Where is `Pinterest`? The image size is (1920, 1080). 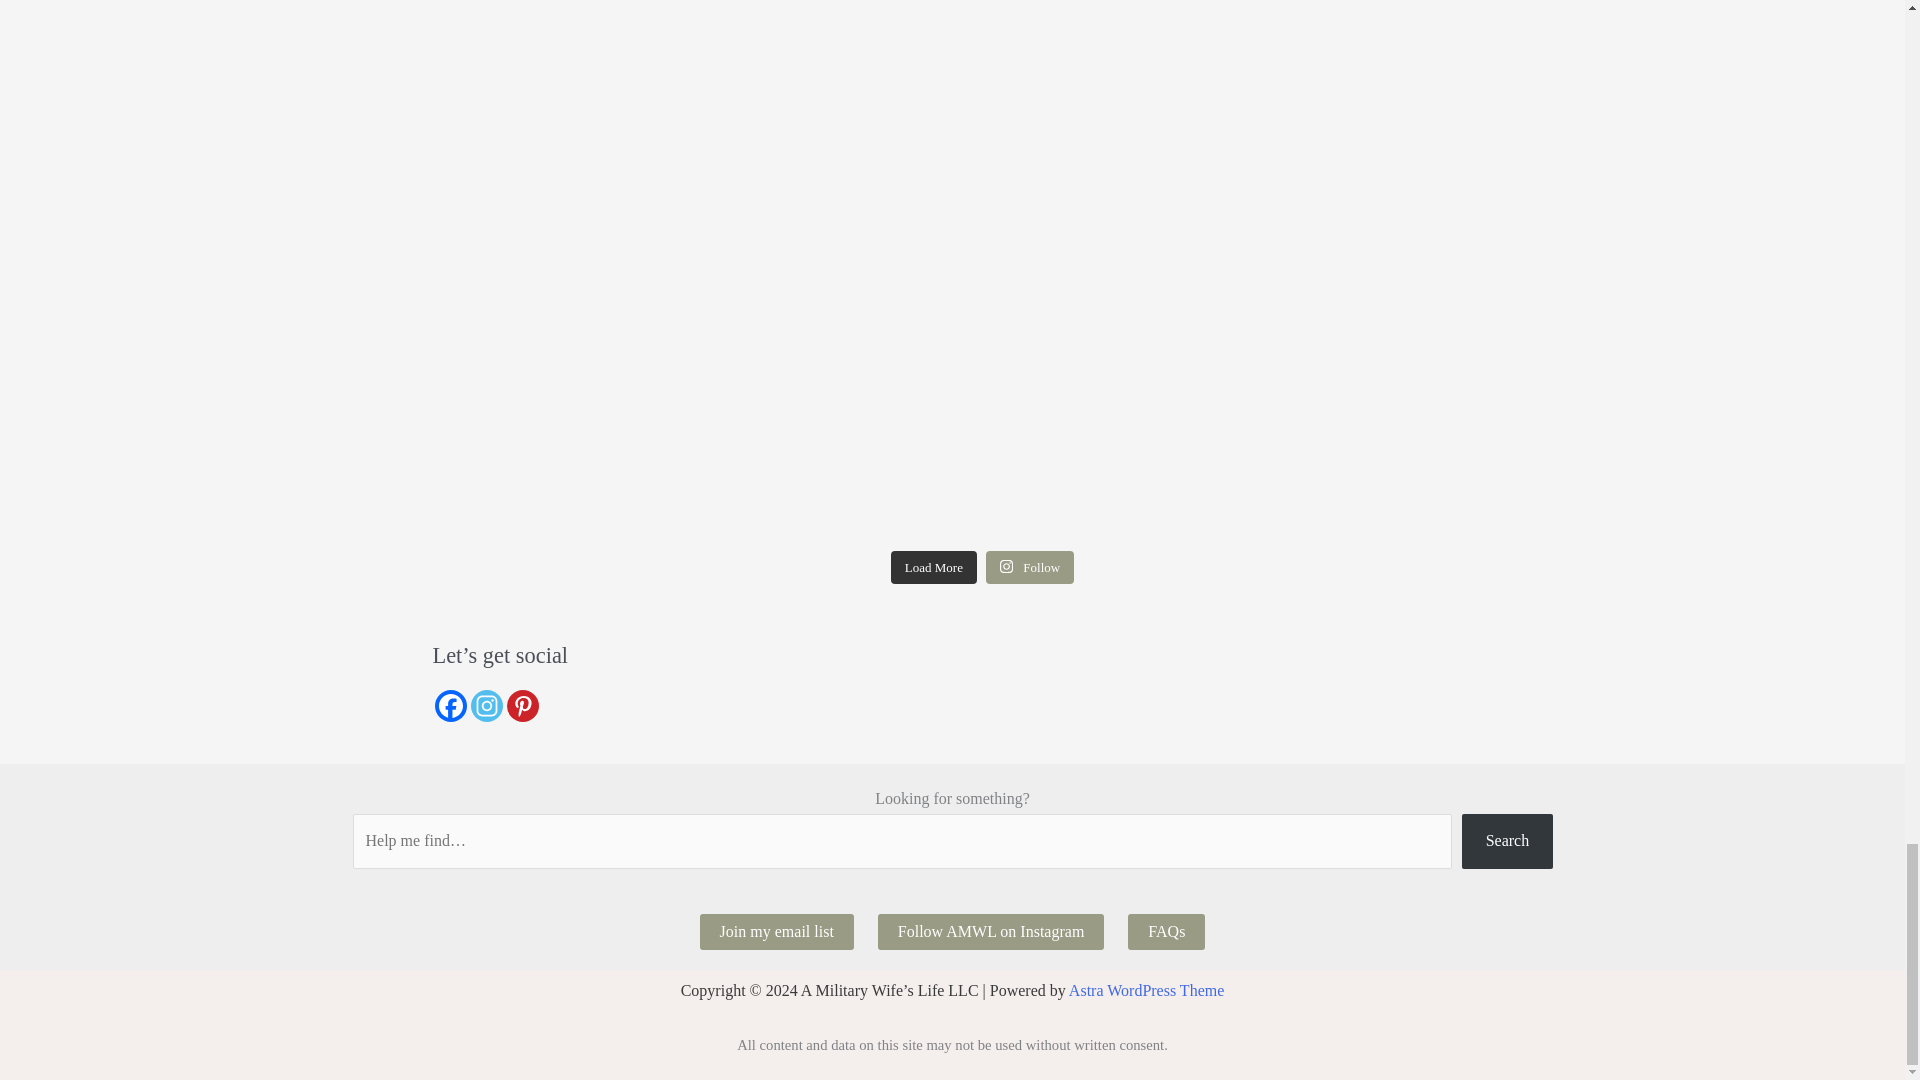
Pinterest is located at coordinates (522, 706).